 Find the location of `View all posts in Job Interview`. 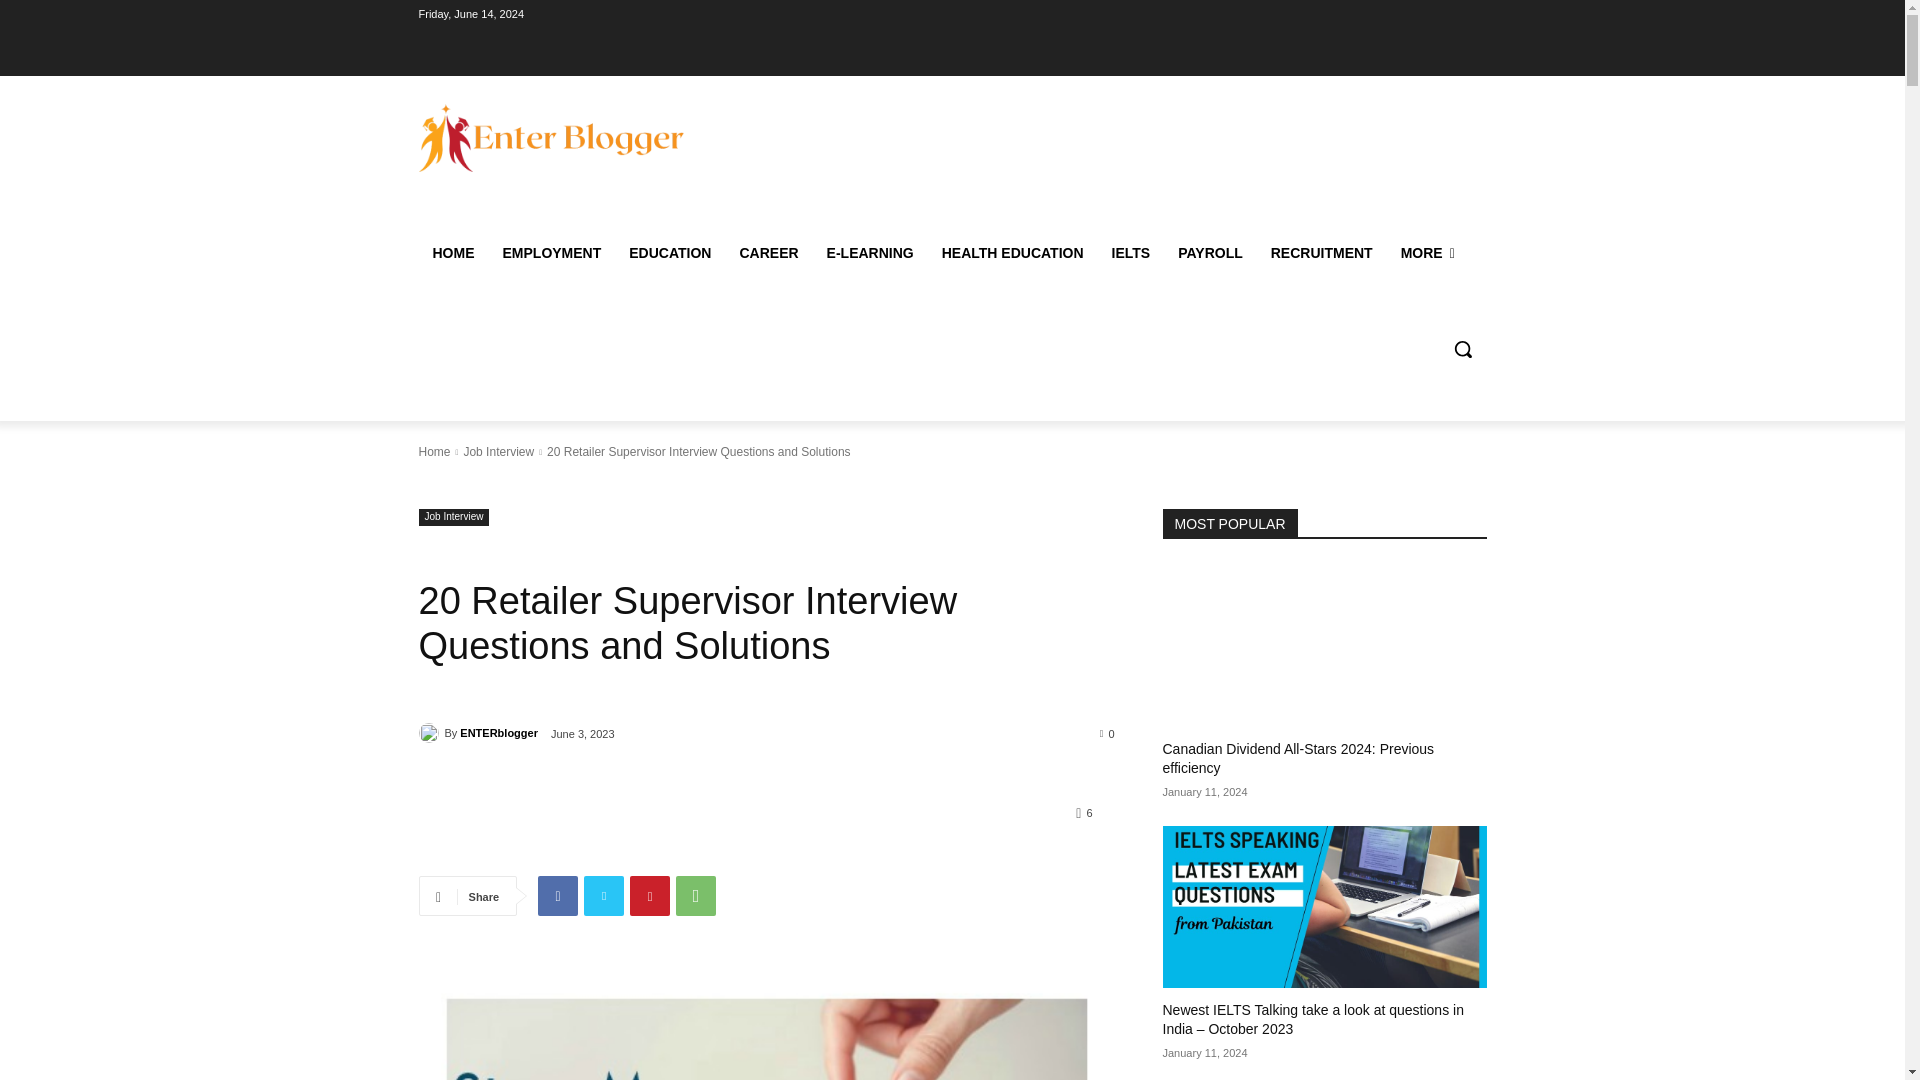

View all posts in Job Interview is located at coordinates (498, 452).